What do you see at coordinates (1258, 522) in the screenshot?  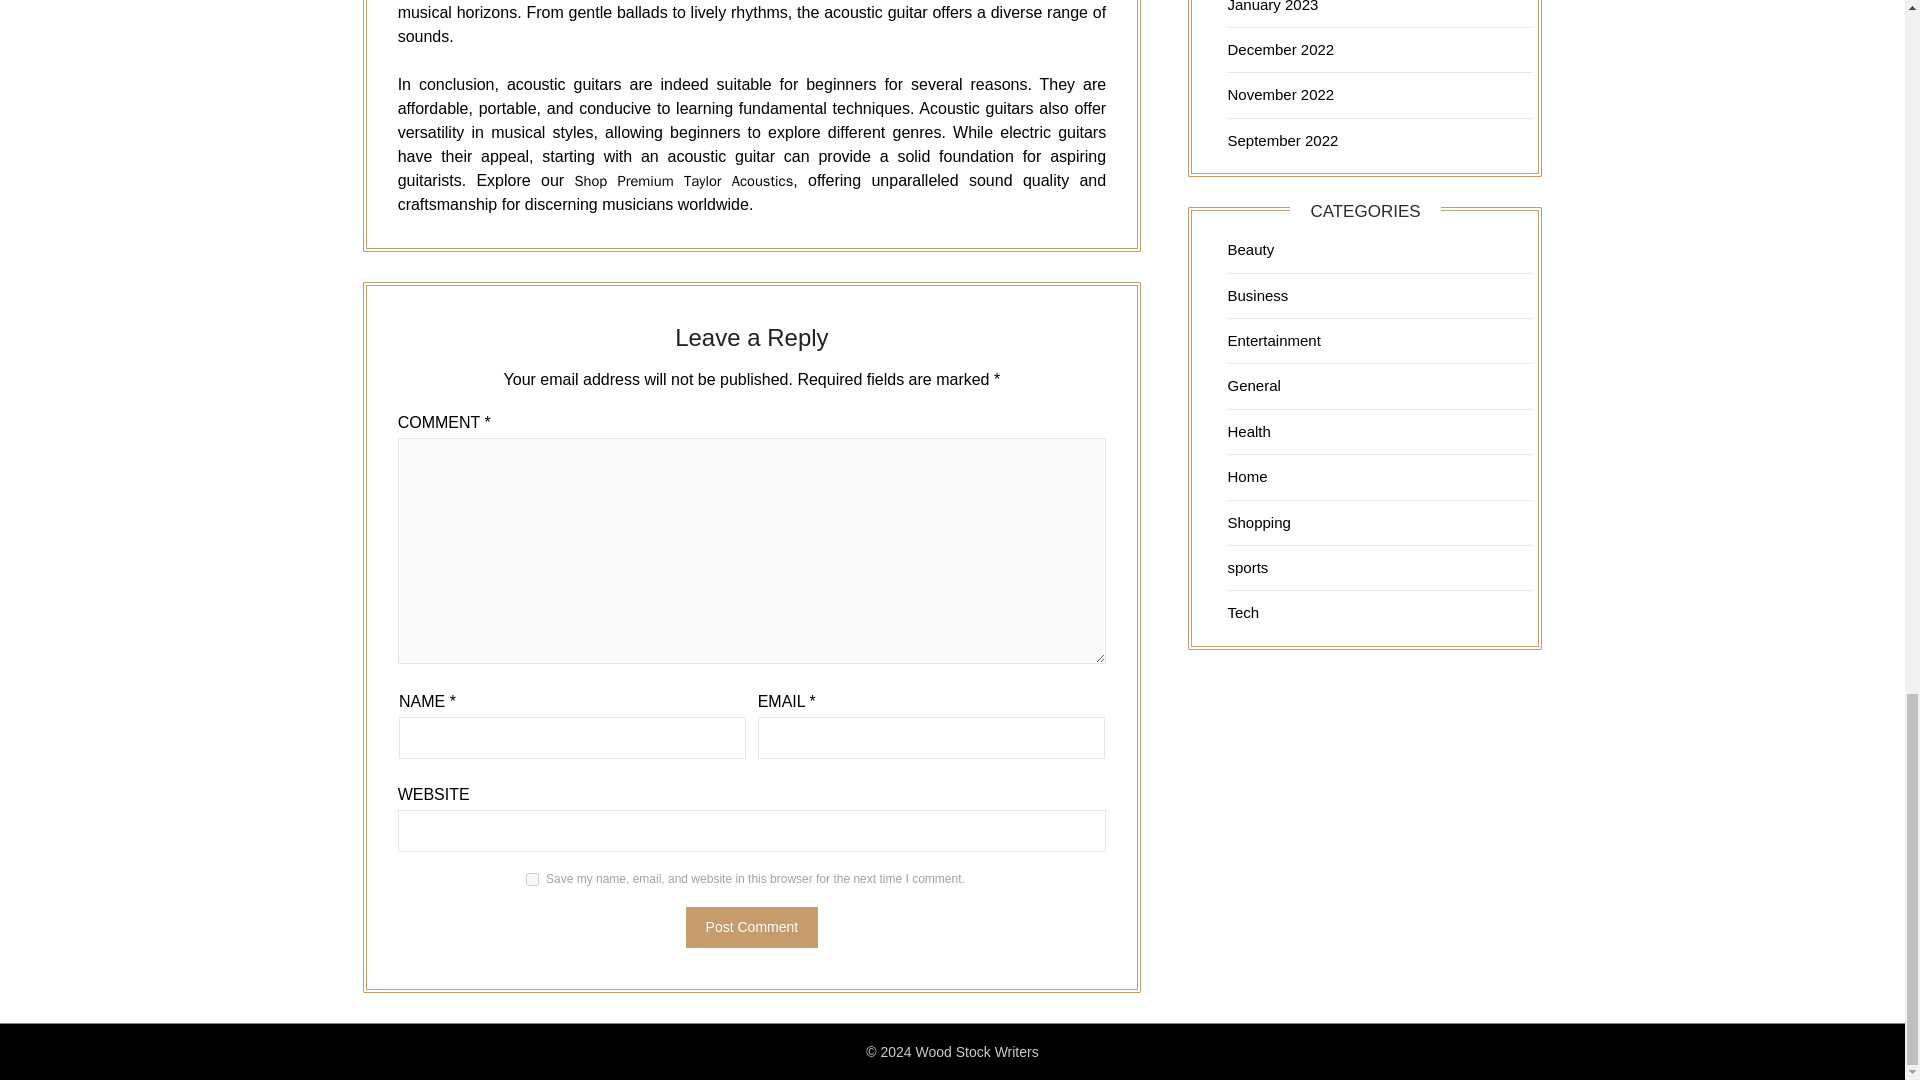 I see `Shopping` at bounding box center [1258, 522].